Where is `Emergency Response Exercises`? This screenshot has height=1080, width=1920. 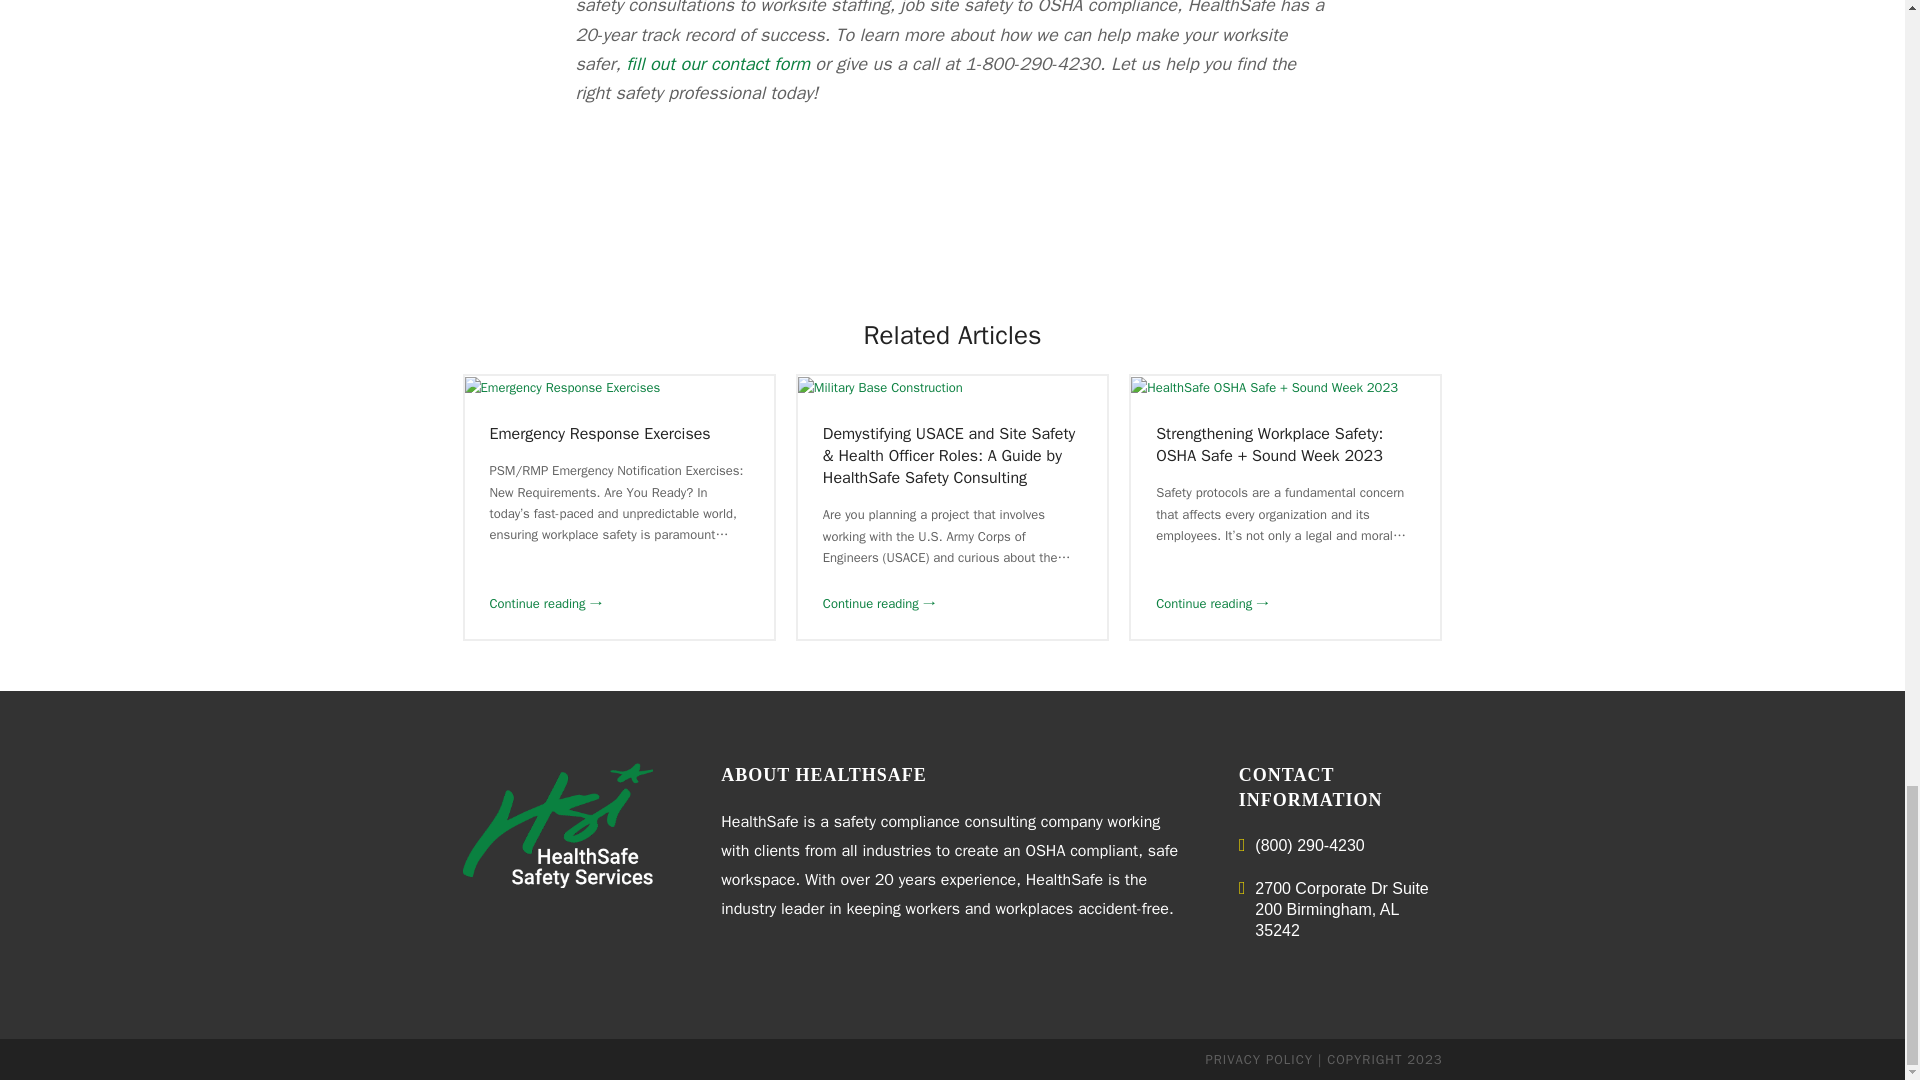
Emergency Response Exercises is located at coordinates (600, 434).